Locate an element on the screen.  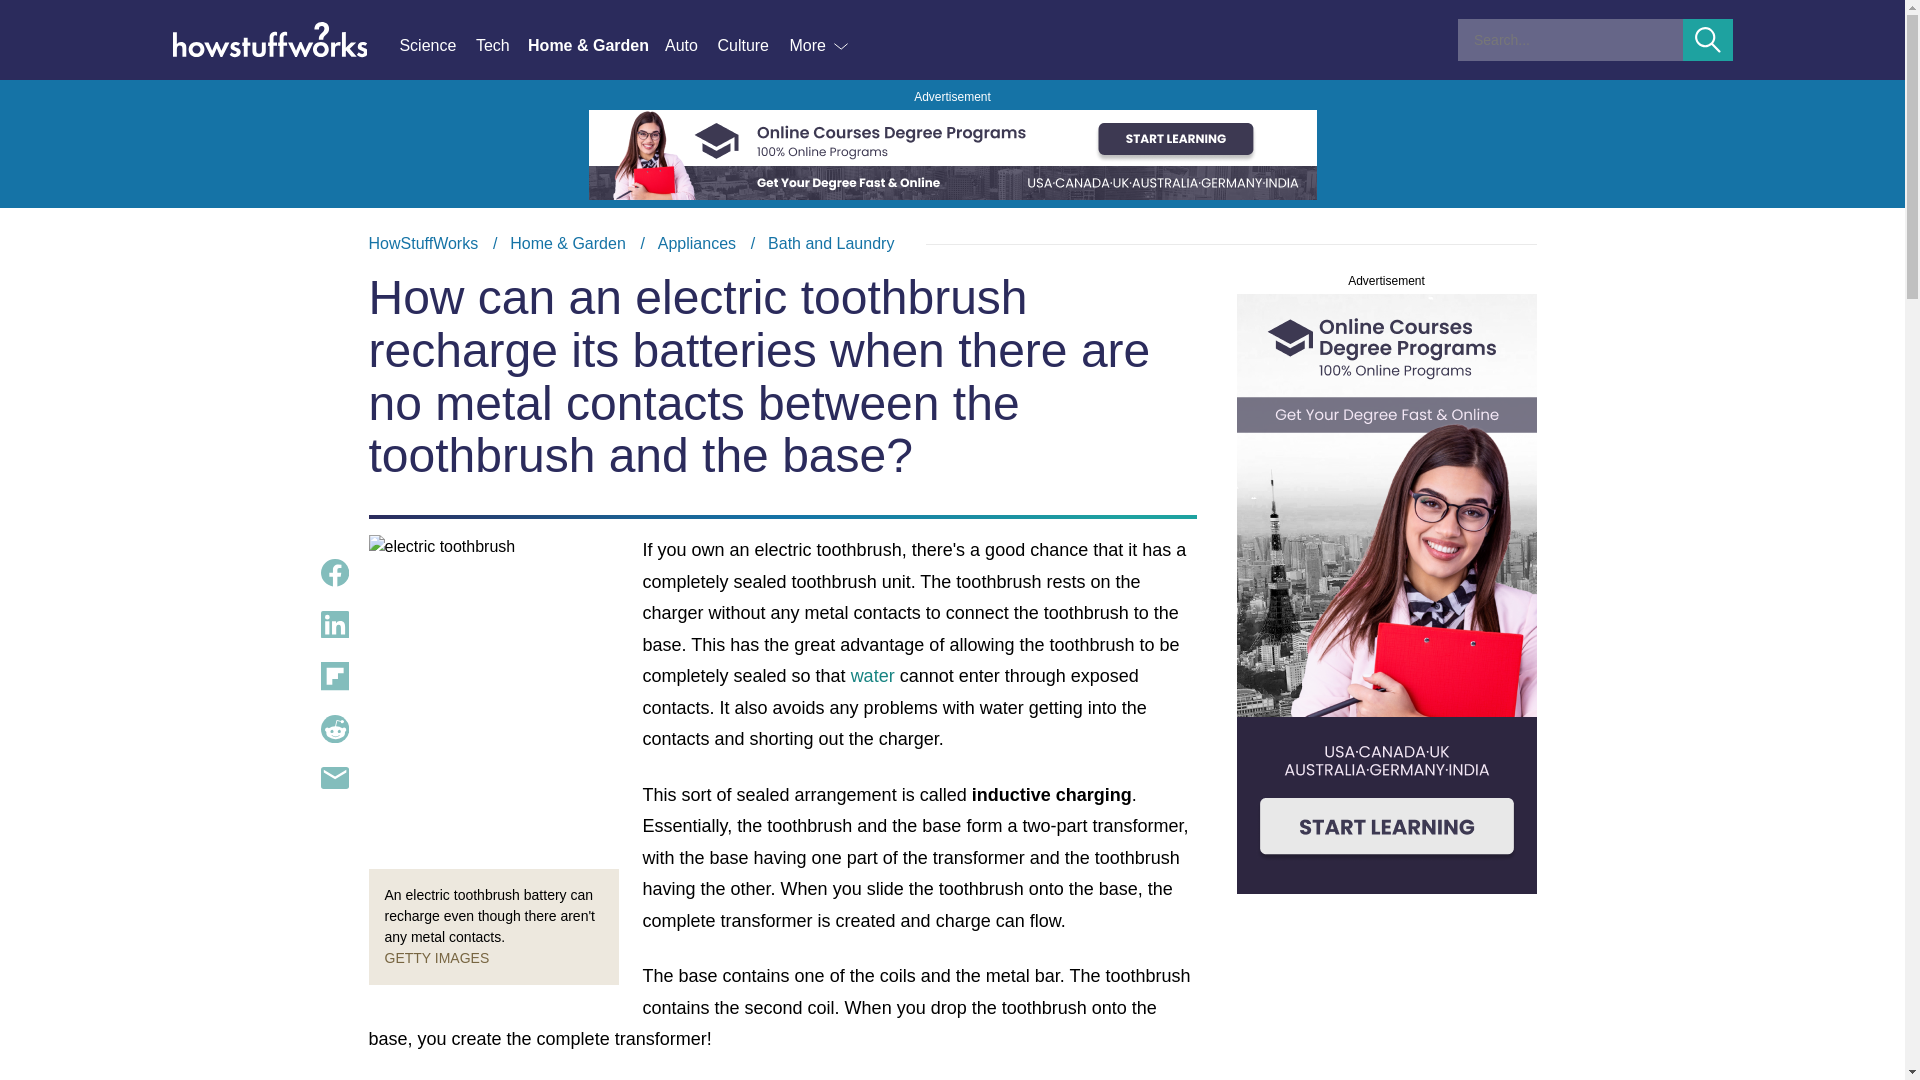
Science is located at coordinates (436, 46).